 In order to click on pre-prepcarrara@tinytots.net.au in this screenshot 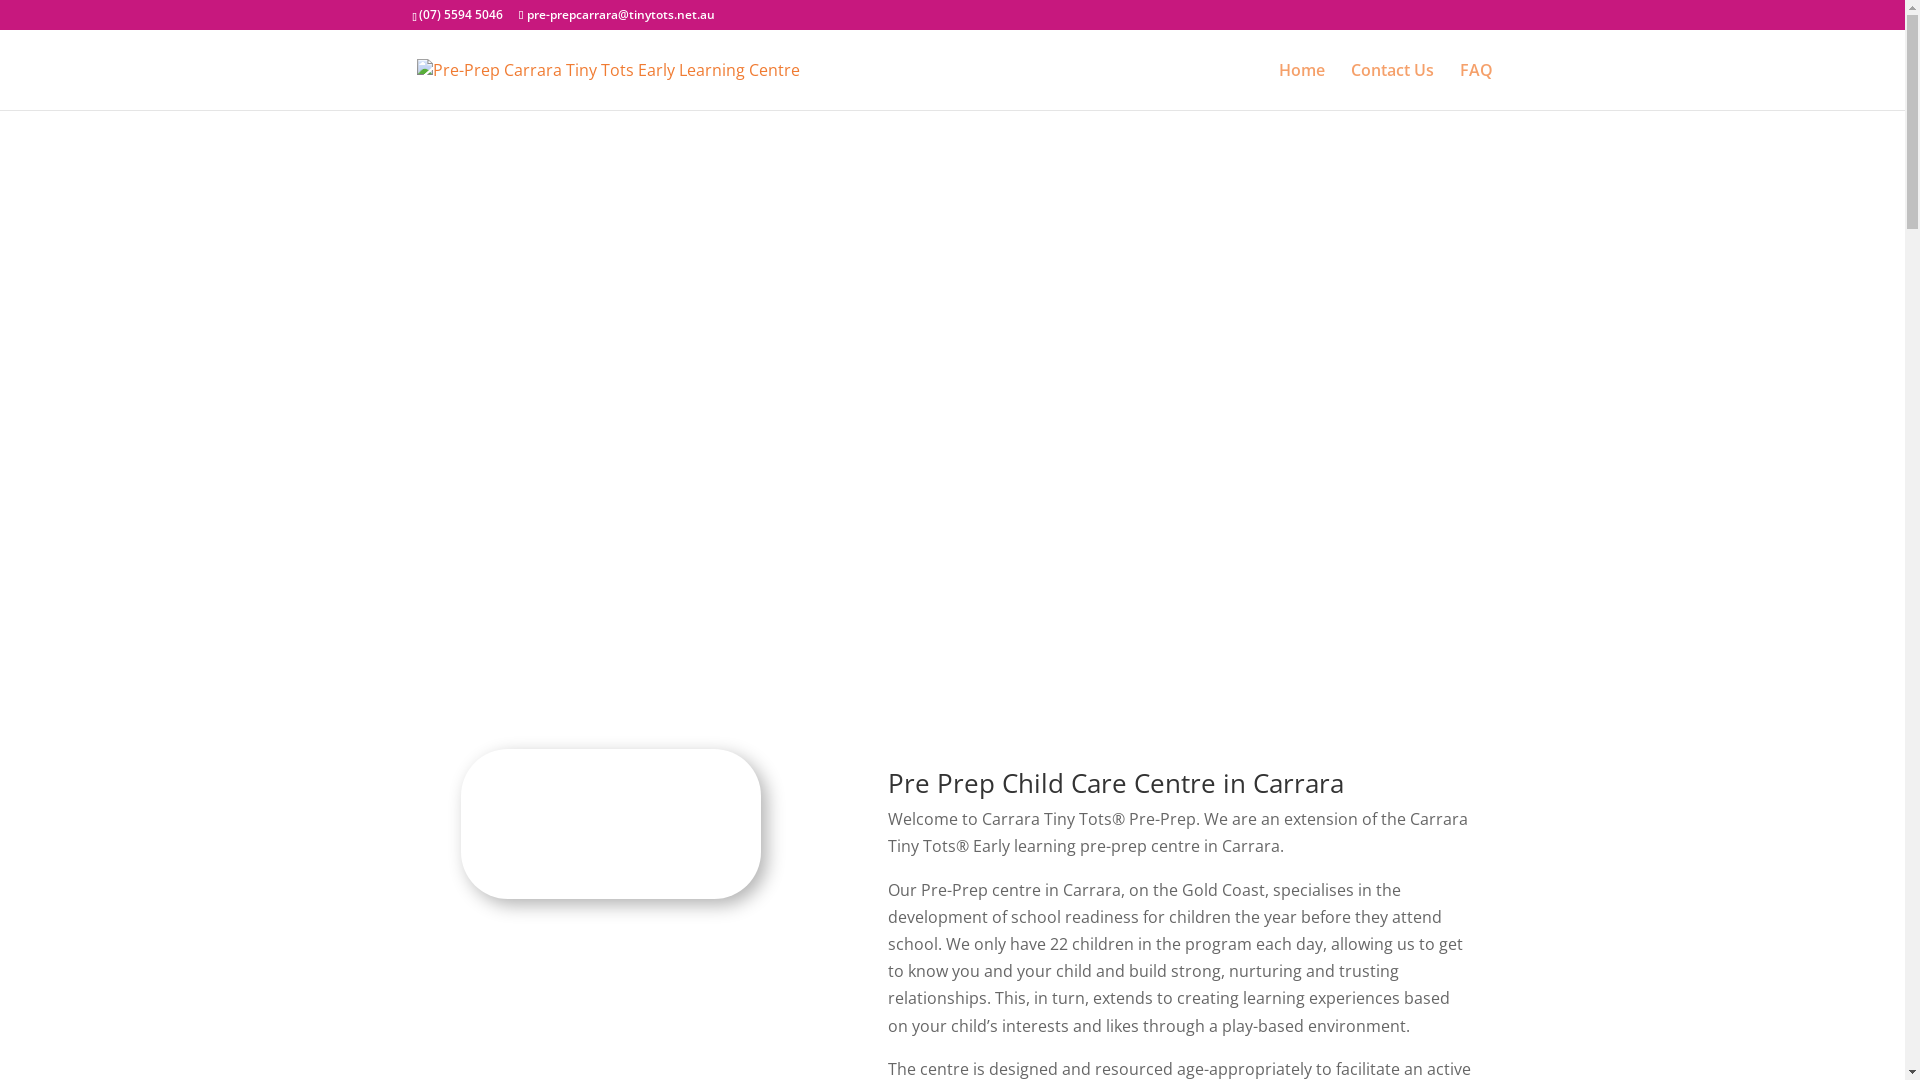, I will do `click(617, 14)`.